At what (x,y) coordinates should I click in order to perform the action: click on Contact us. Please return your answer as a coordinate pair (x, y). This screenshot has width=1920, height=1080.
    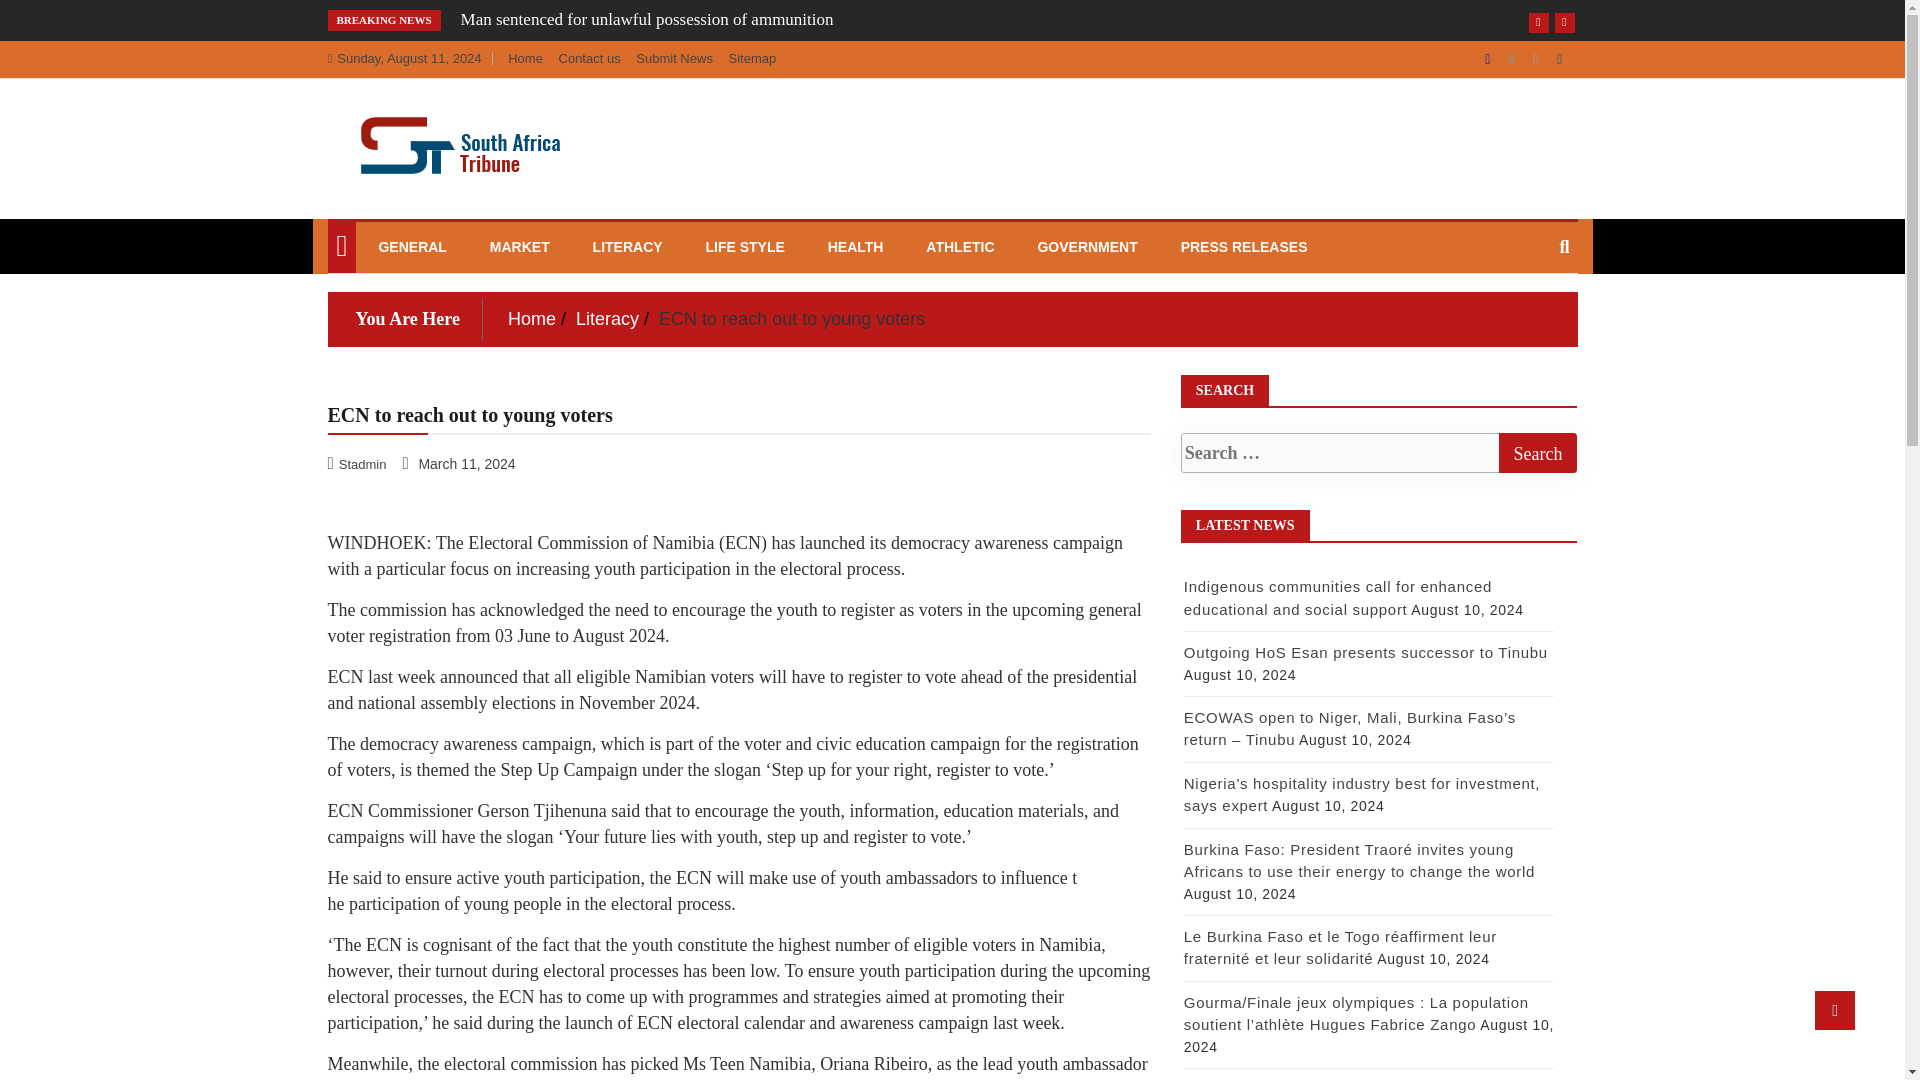
    Looking at the image, I should click on (589, 58).